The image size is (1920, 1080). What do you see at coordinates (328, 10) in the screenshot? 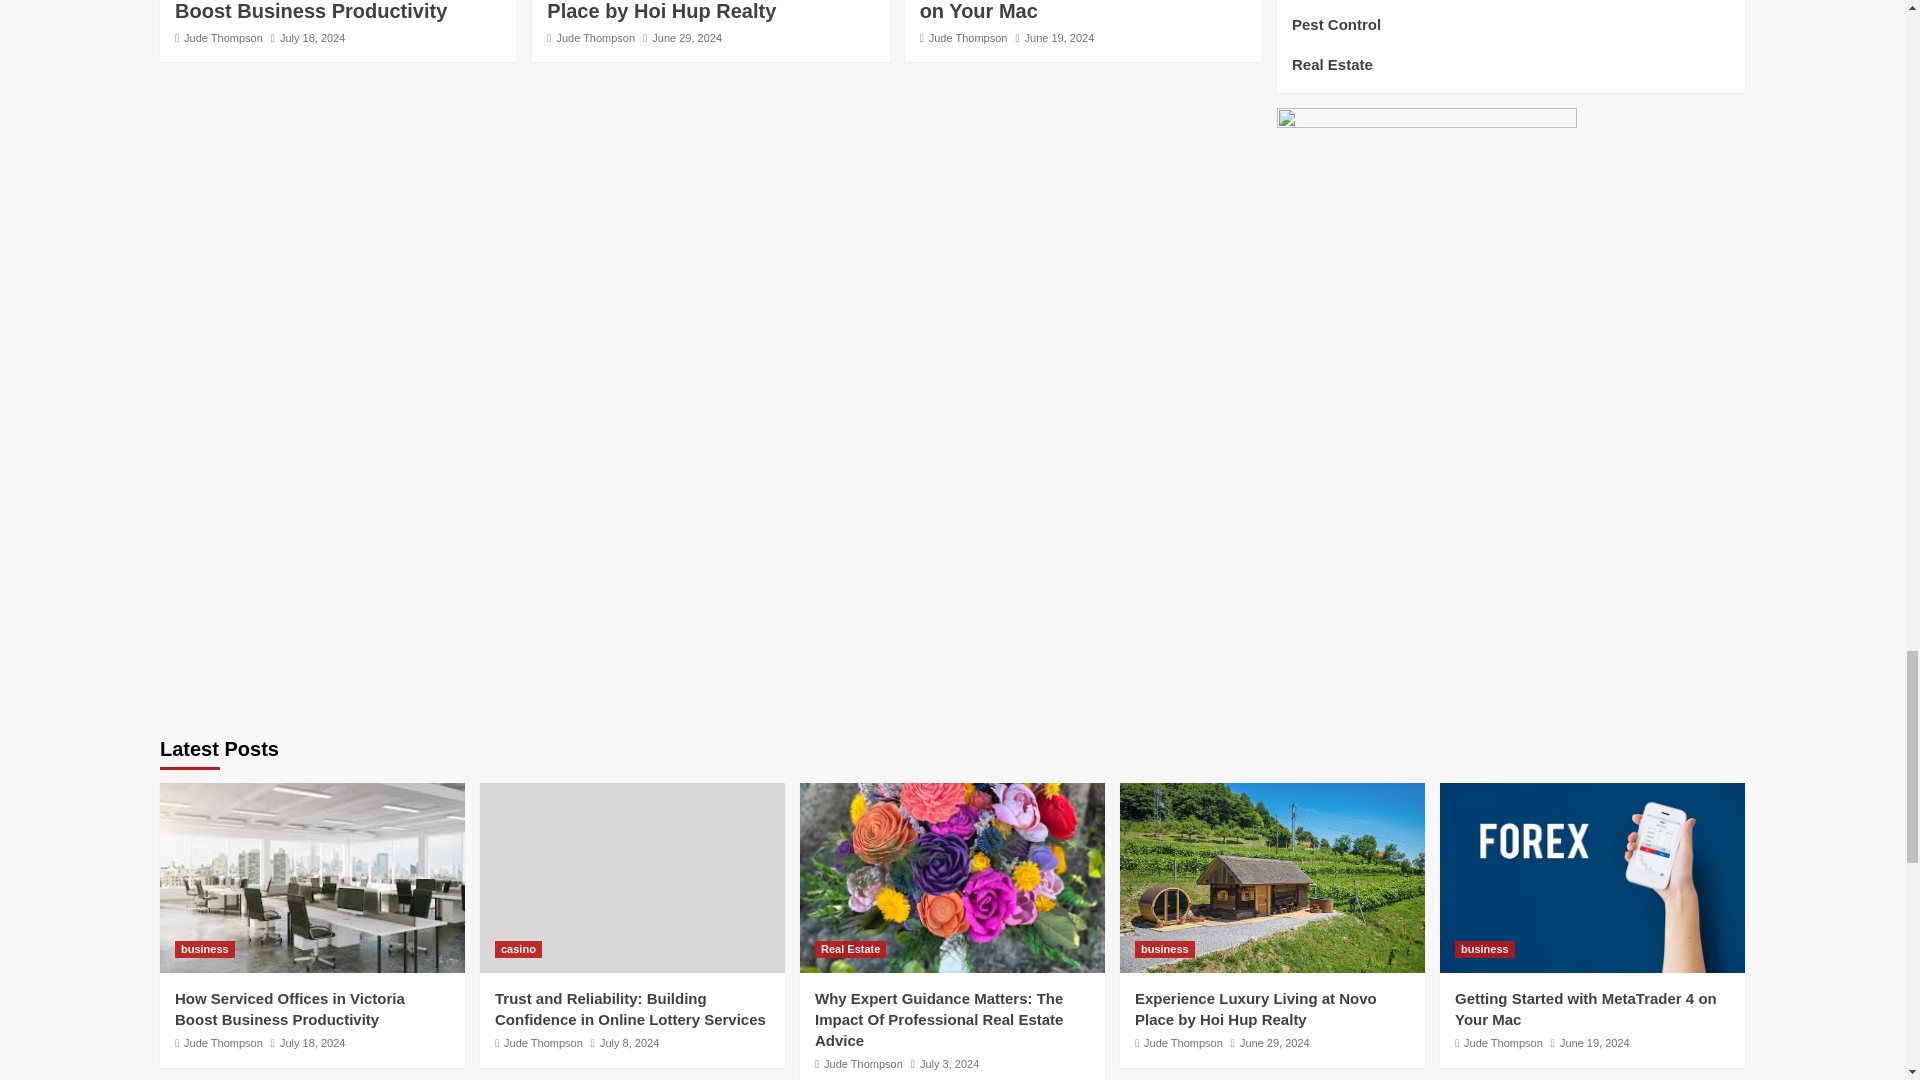
I see `How Serviced Offices in Victoria Boost Business Productivity` at bounding box center [328, 10].